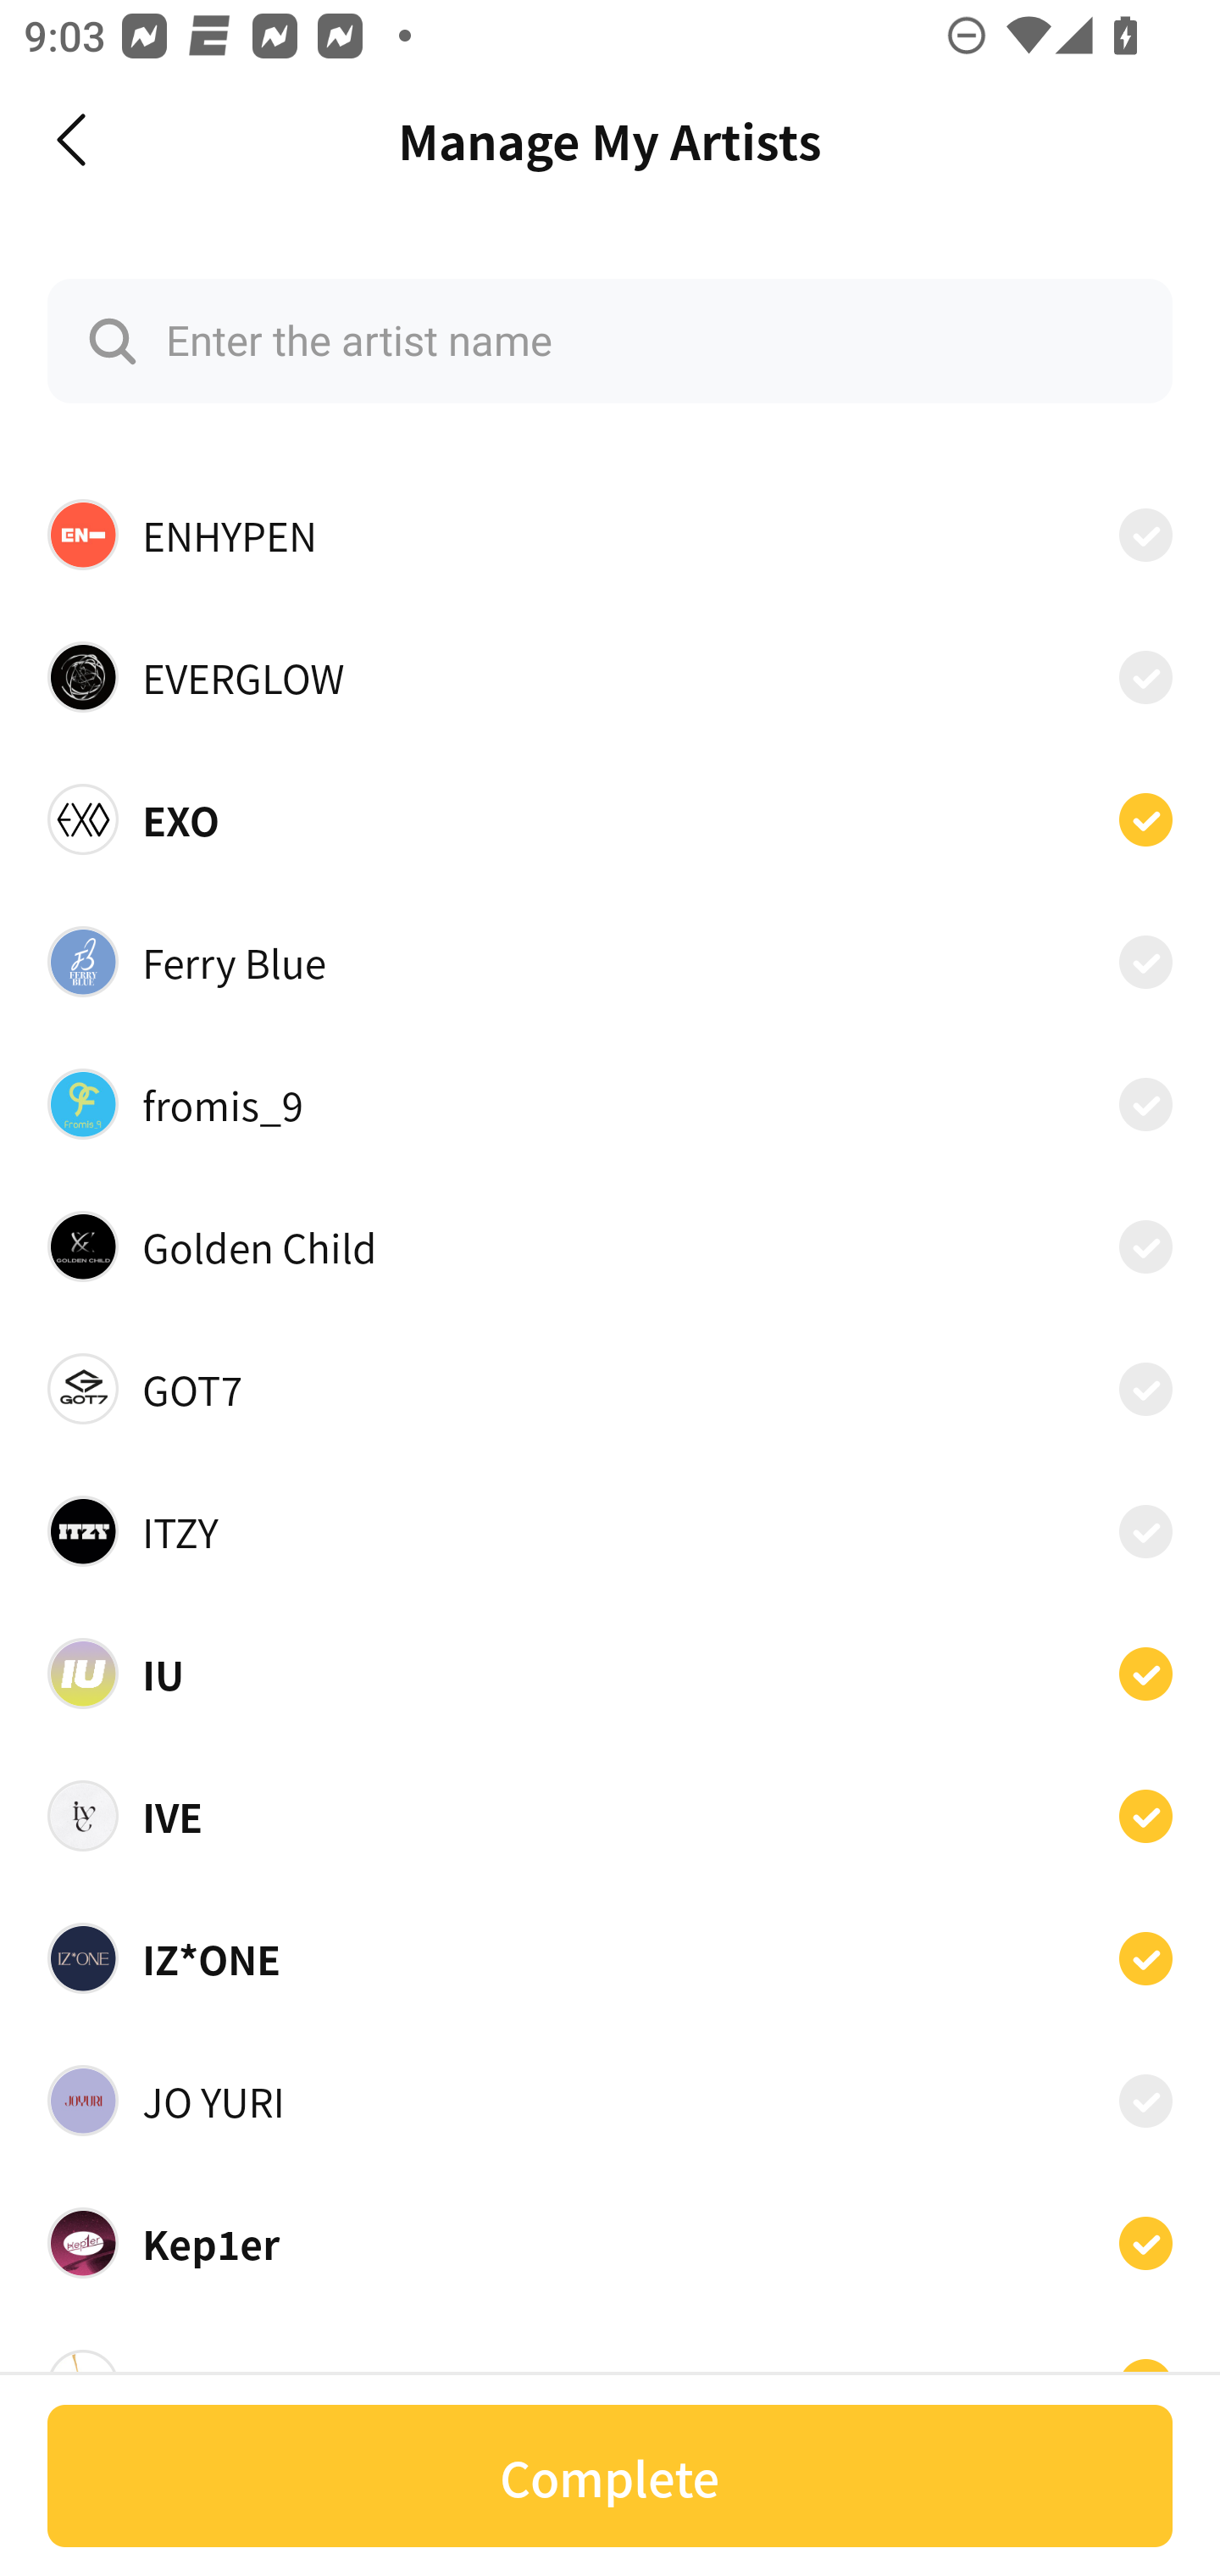  Describe the element at coordinates (610, 1957) in the screenshot. I see `IZ*ONE` at that location.